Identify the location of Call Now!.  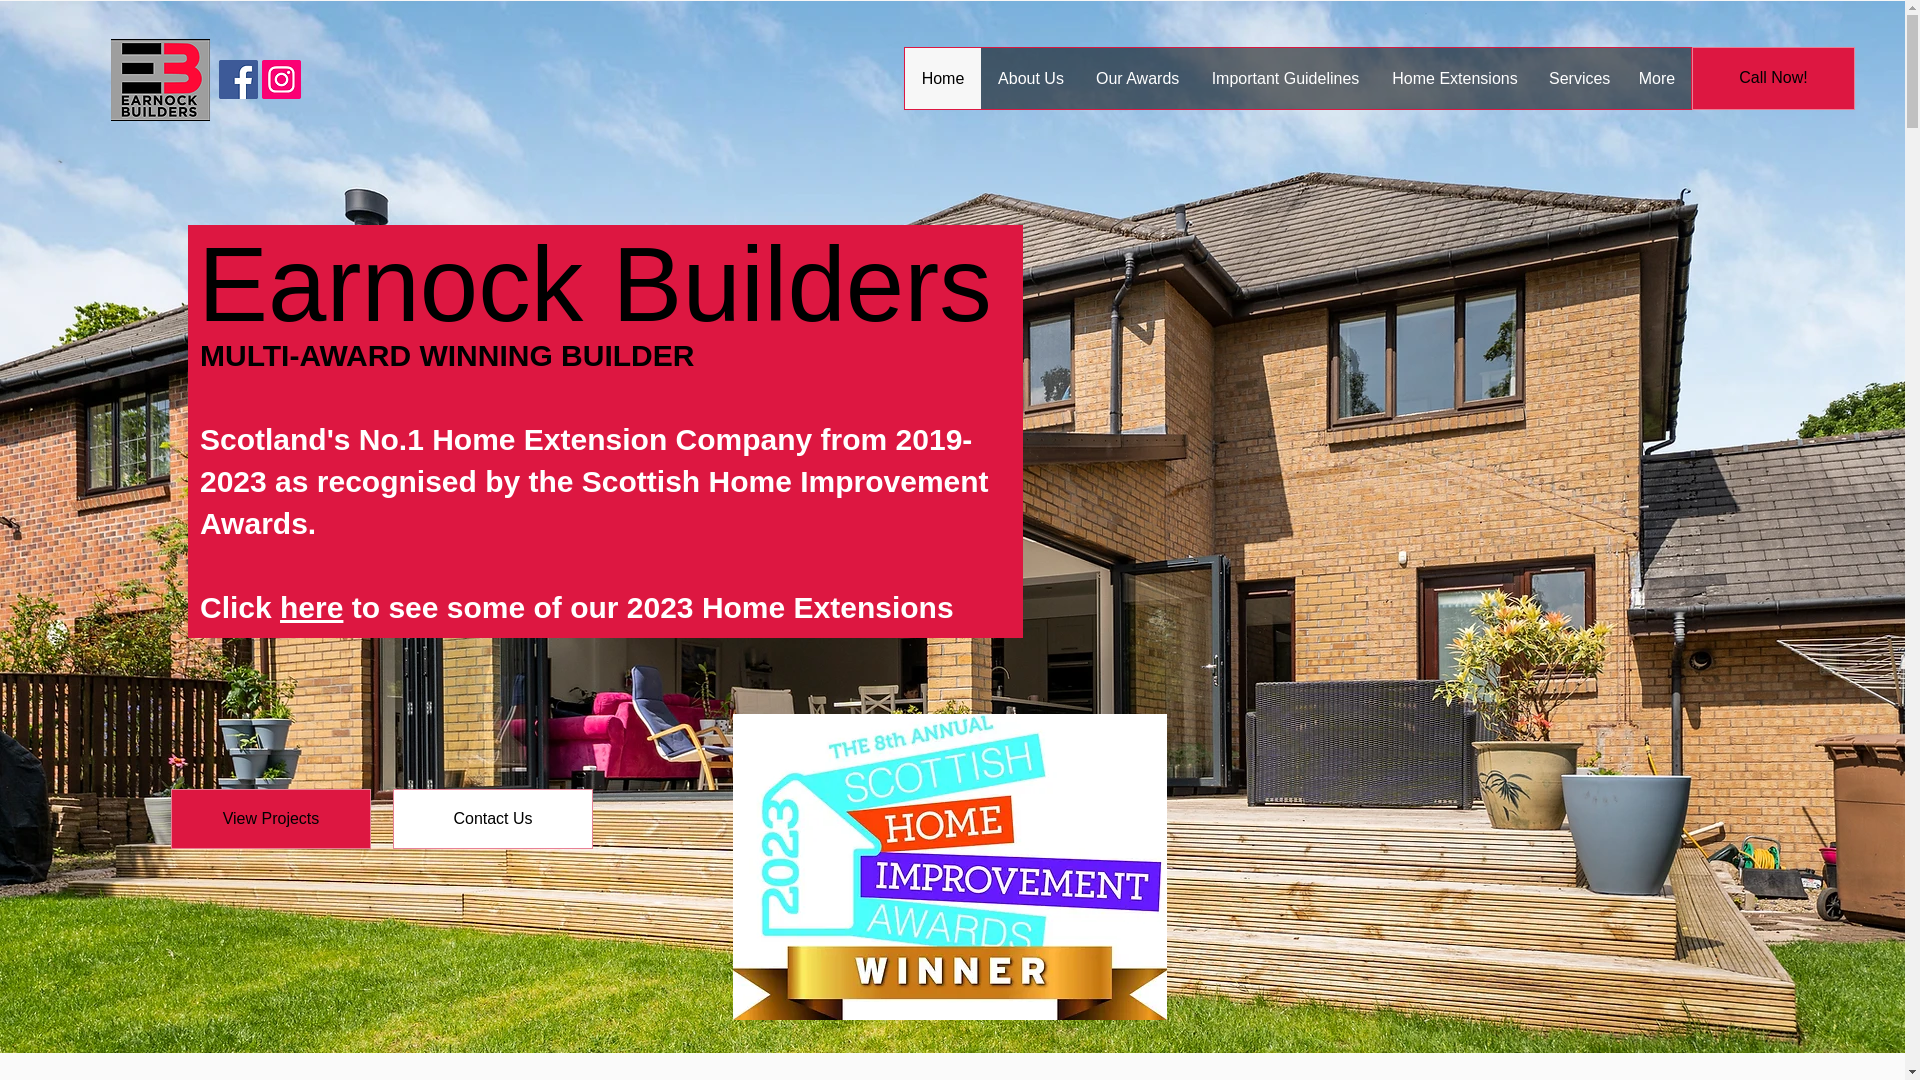
(1772, 78).